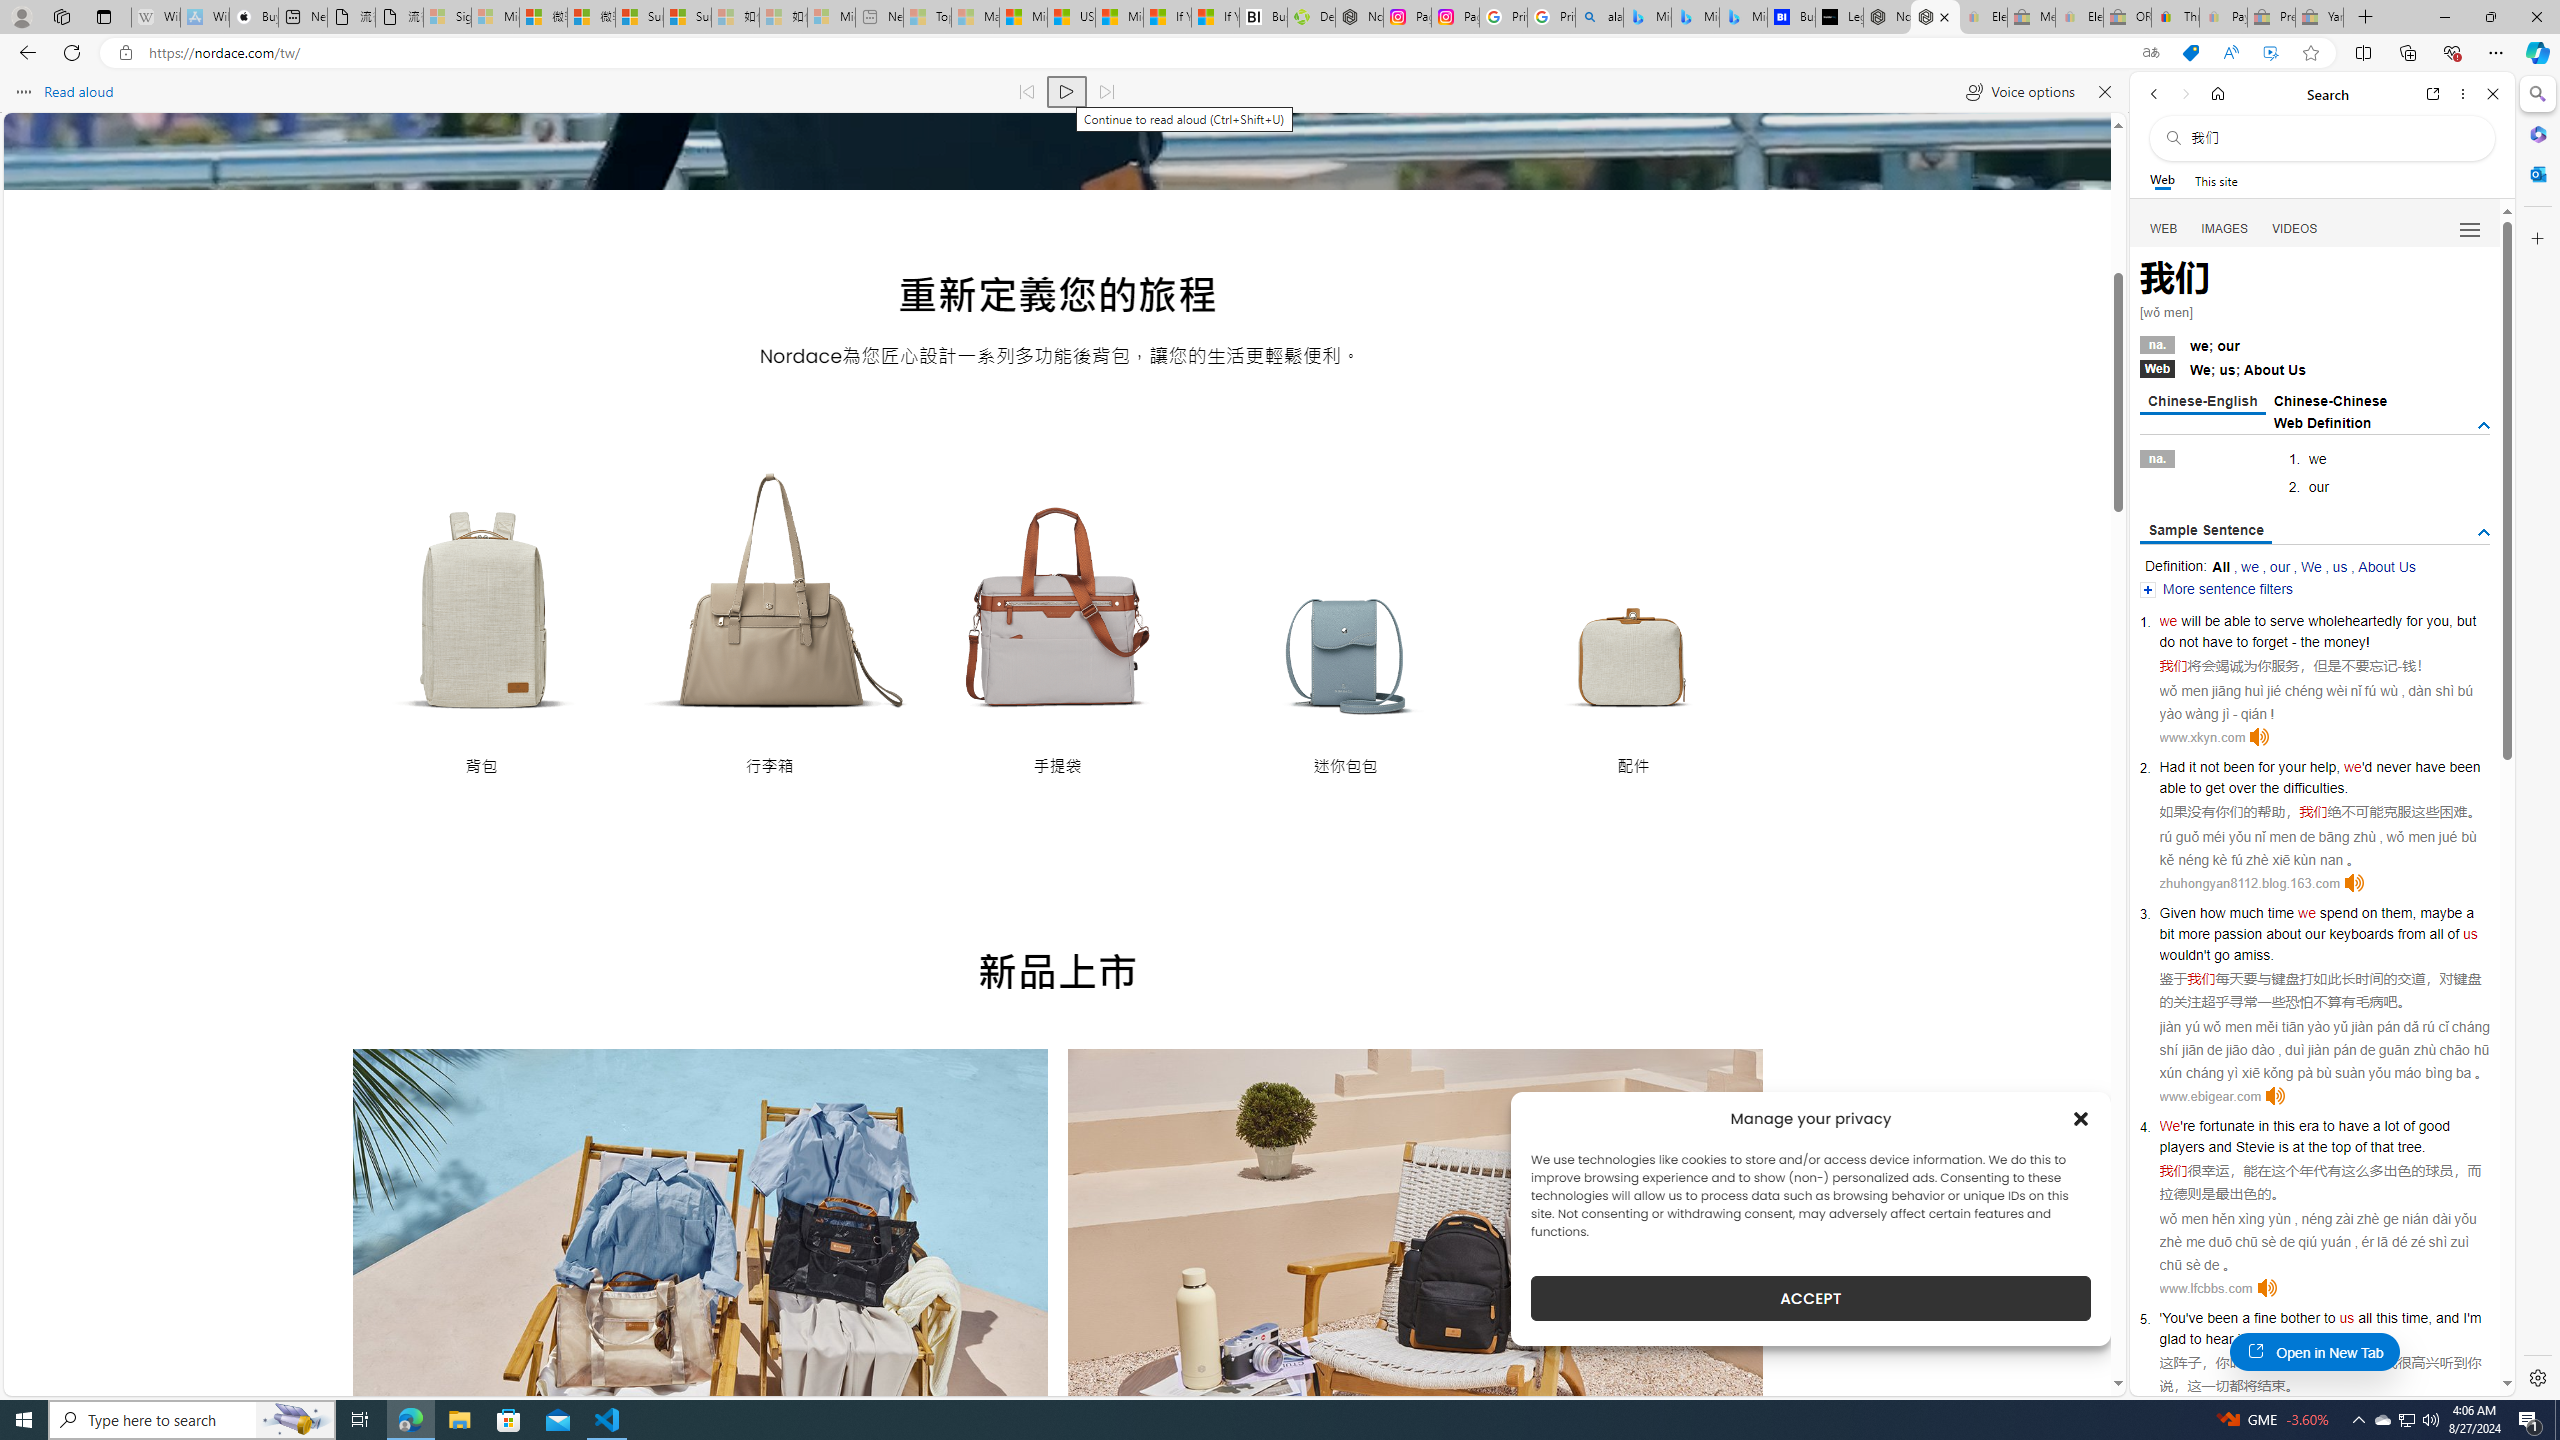 The image size is (2560, 1440). What do you see at coordinates (2287, 621) in the screenshot?
I see `serve` at bounding box center [2287, 621].